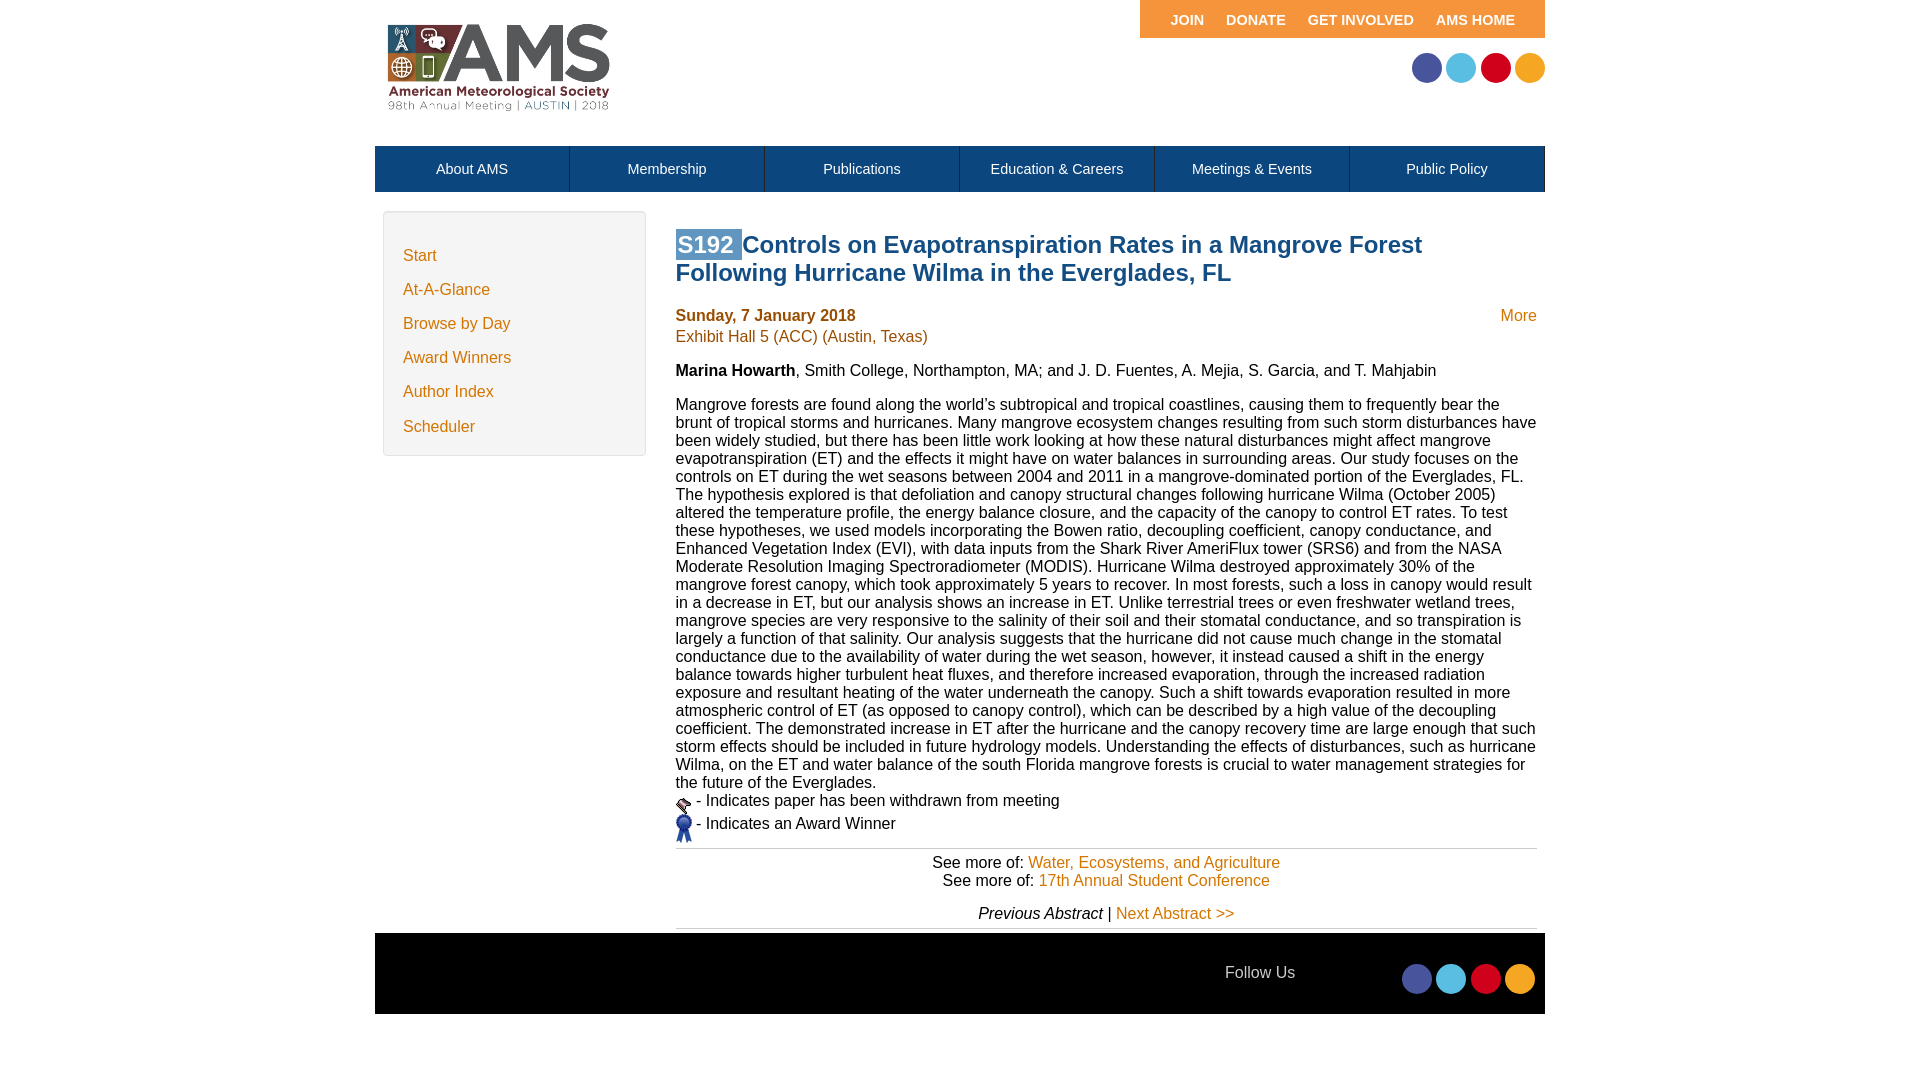 Image resolution: width=1920 pixels, height=1080 pixels. I want to click on Water, Ecosystems, and Agriculture, so click(1154, 862).